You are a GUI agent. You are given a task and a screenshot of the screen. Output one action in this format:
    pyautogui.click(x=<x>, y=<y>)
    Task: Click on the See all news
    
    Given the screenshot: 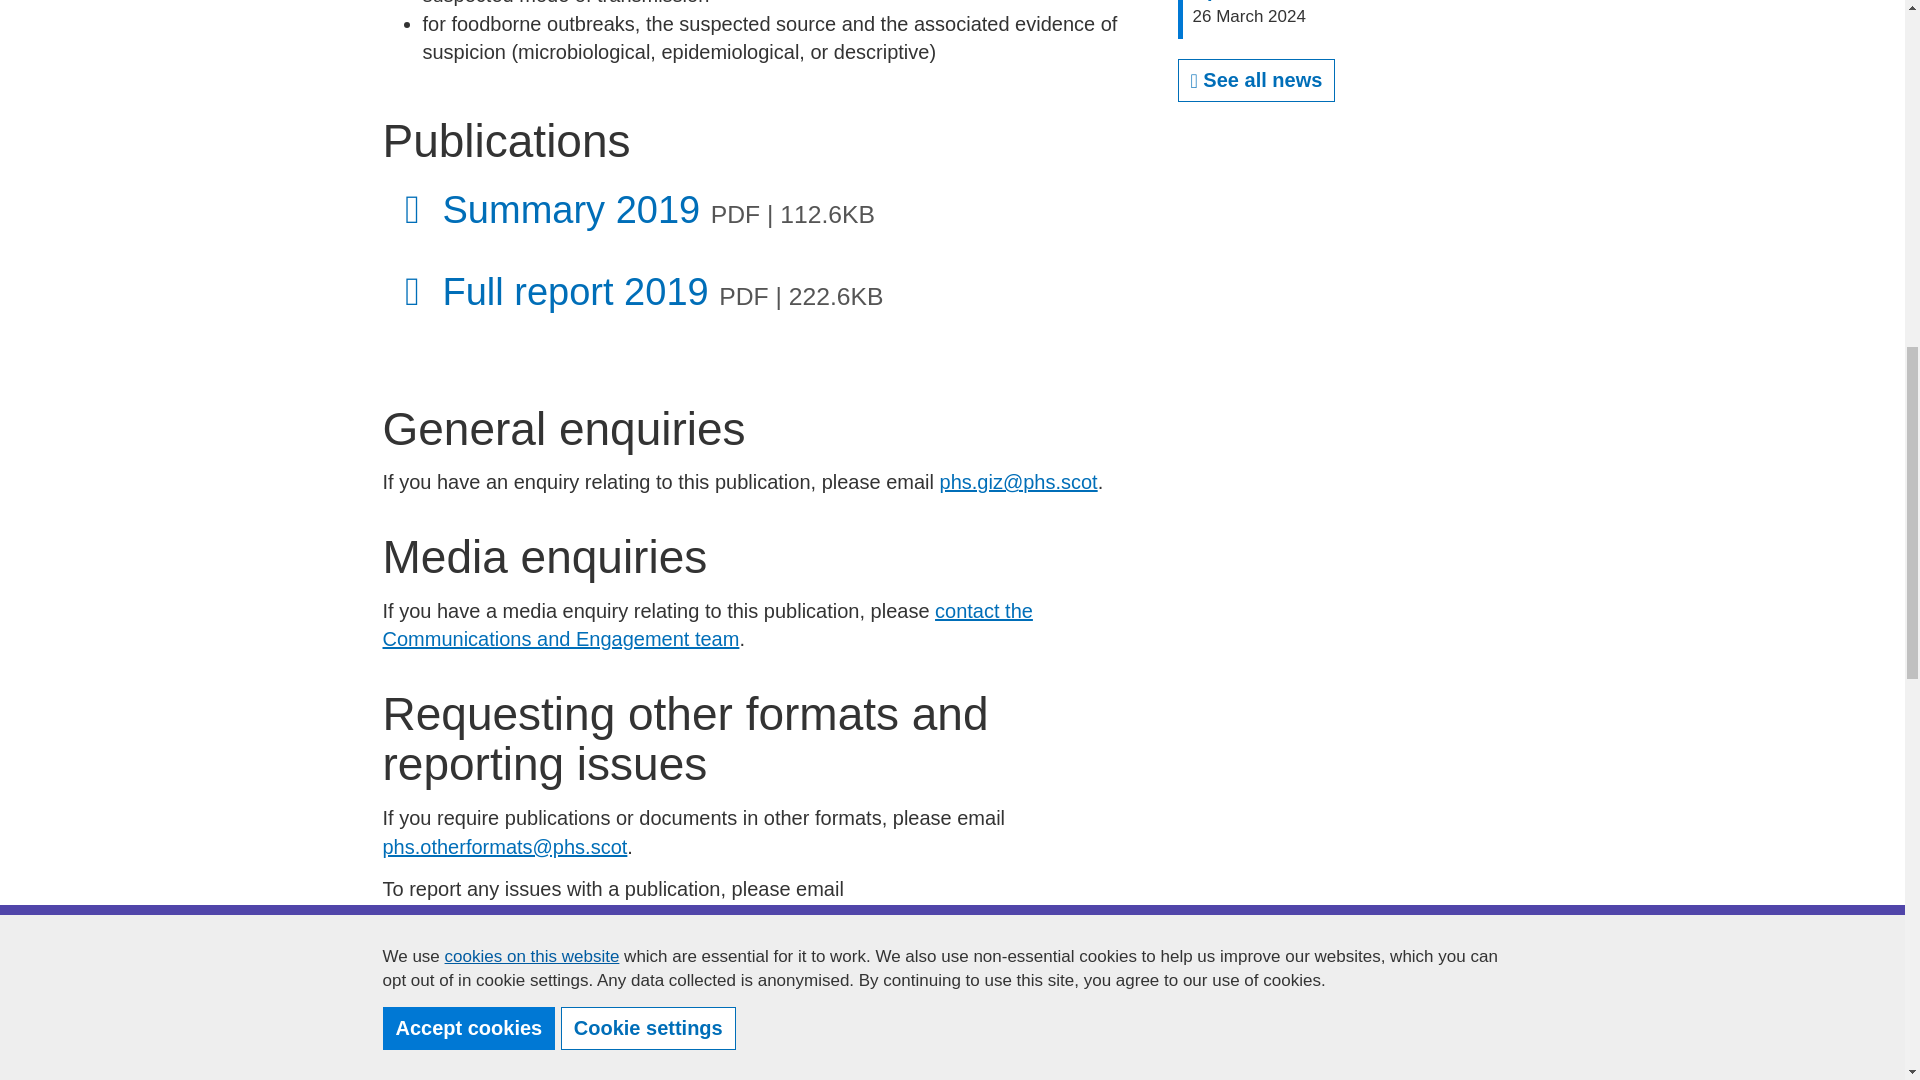 What is the action you would take?
    pyautogui.click(x=1352, y=20)
    